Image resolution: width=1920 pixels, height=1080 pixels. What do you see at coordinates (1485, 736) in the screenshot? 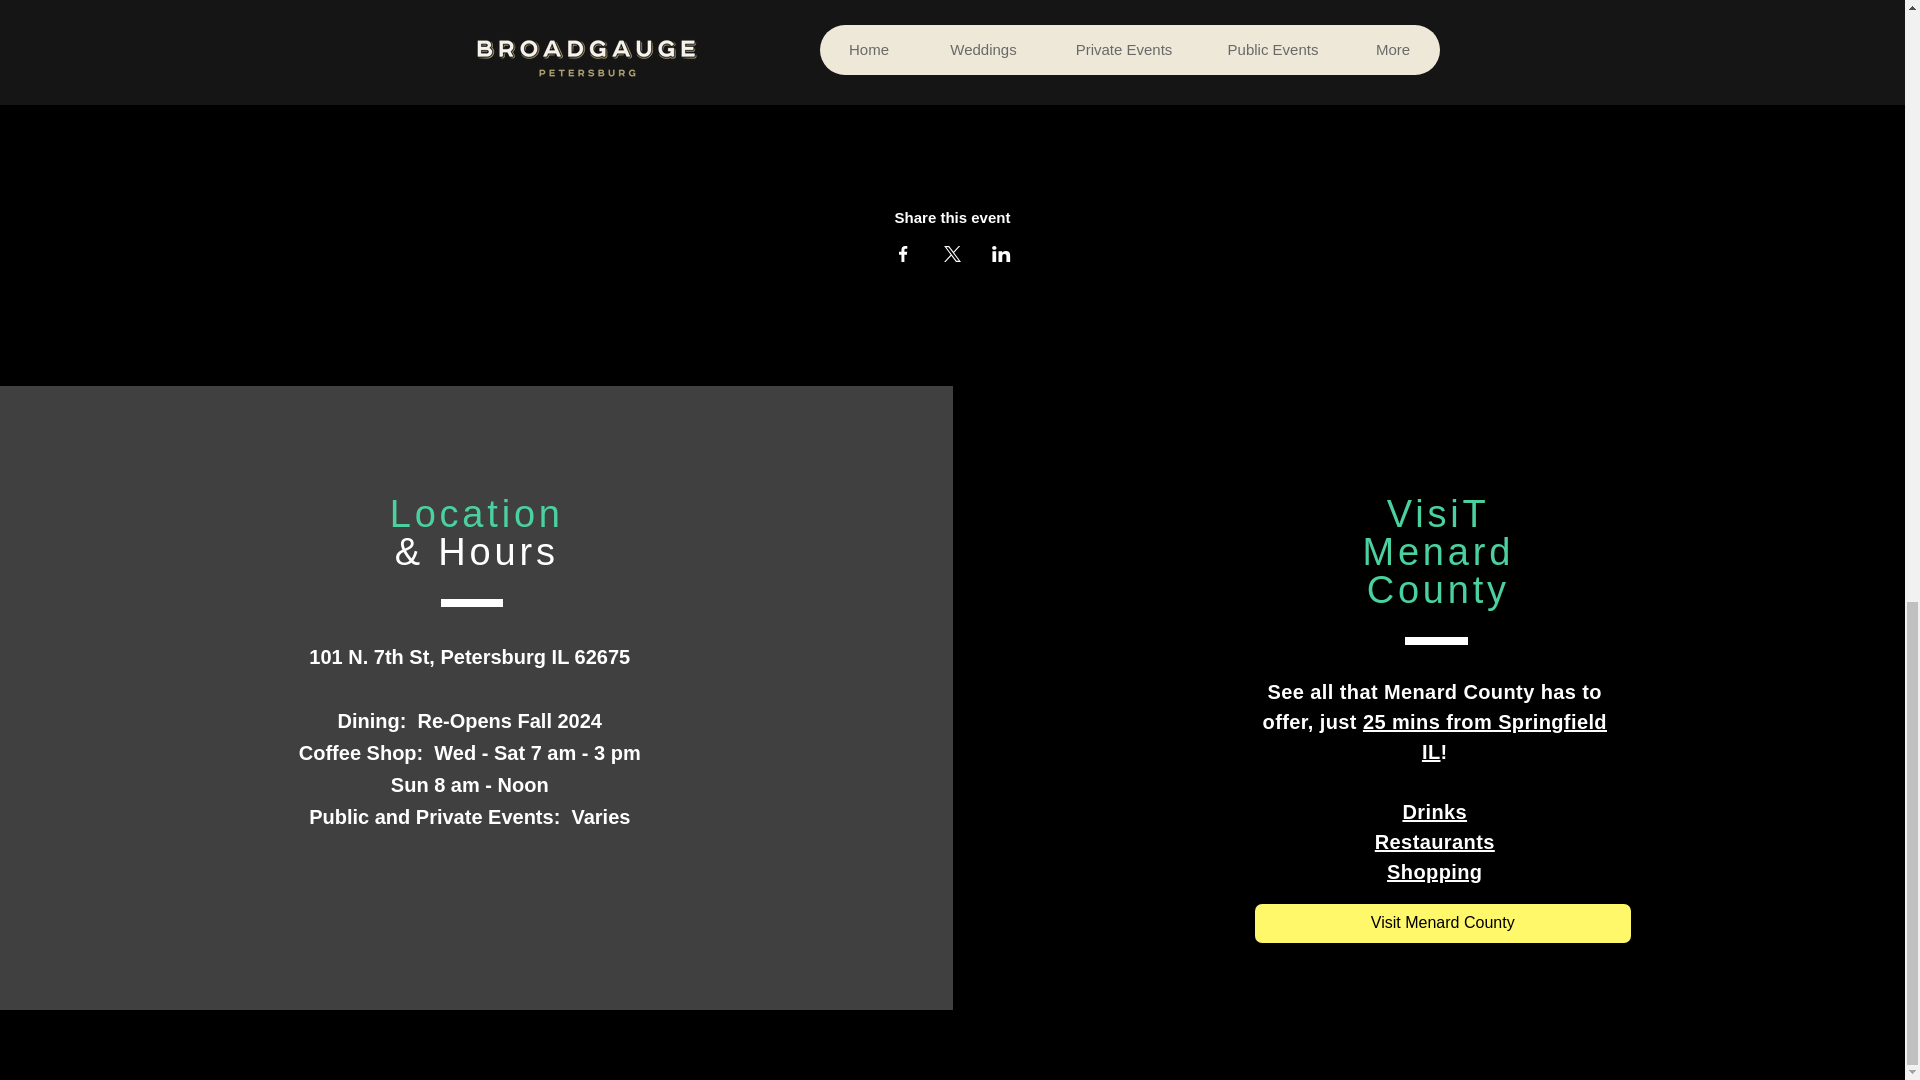
I see `25 mins from Springfield IL` at bounding box center [1485, 736].